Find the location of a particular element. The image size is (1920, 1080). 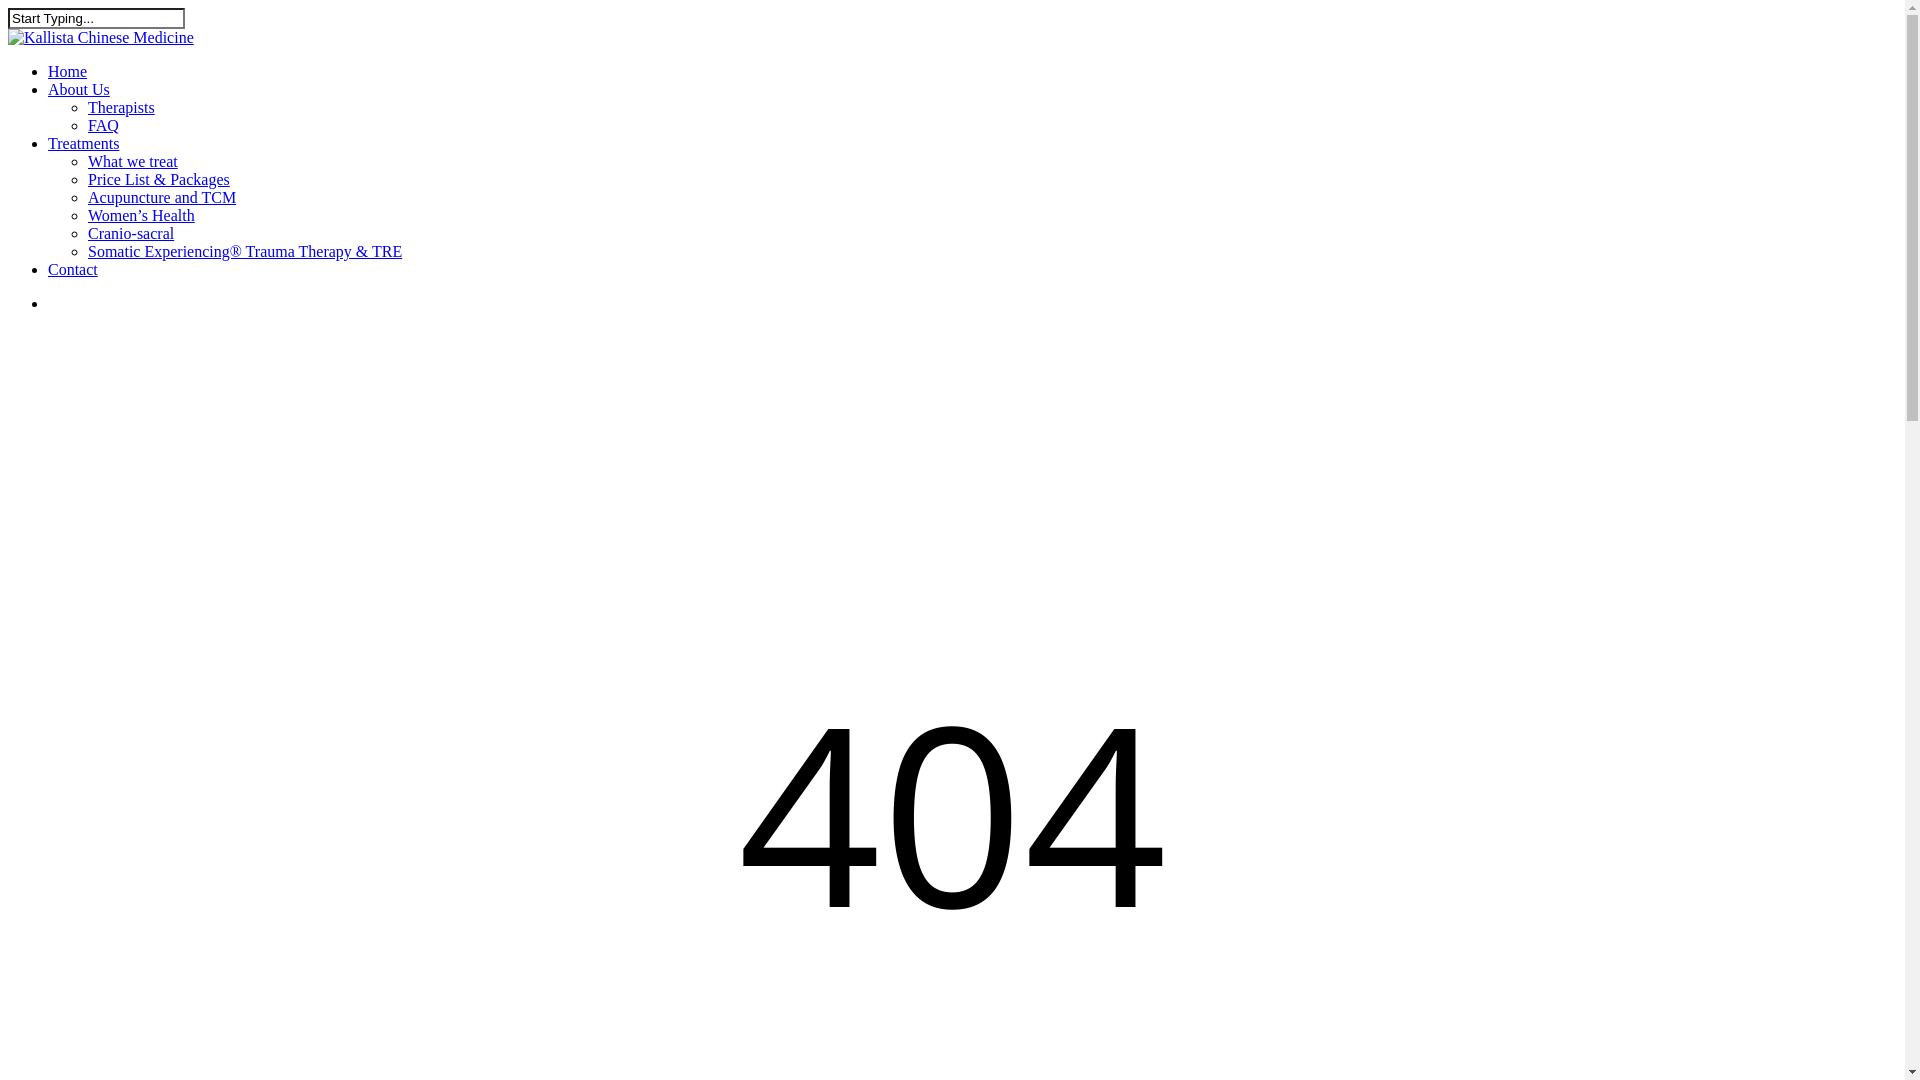

Treatments is located at coordinates (84, 144).